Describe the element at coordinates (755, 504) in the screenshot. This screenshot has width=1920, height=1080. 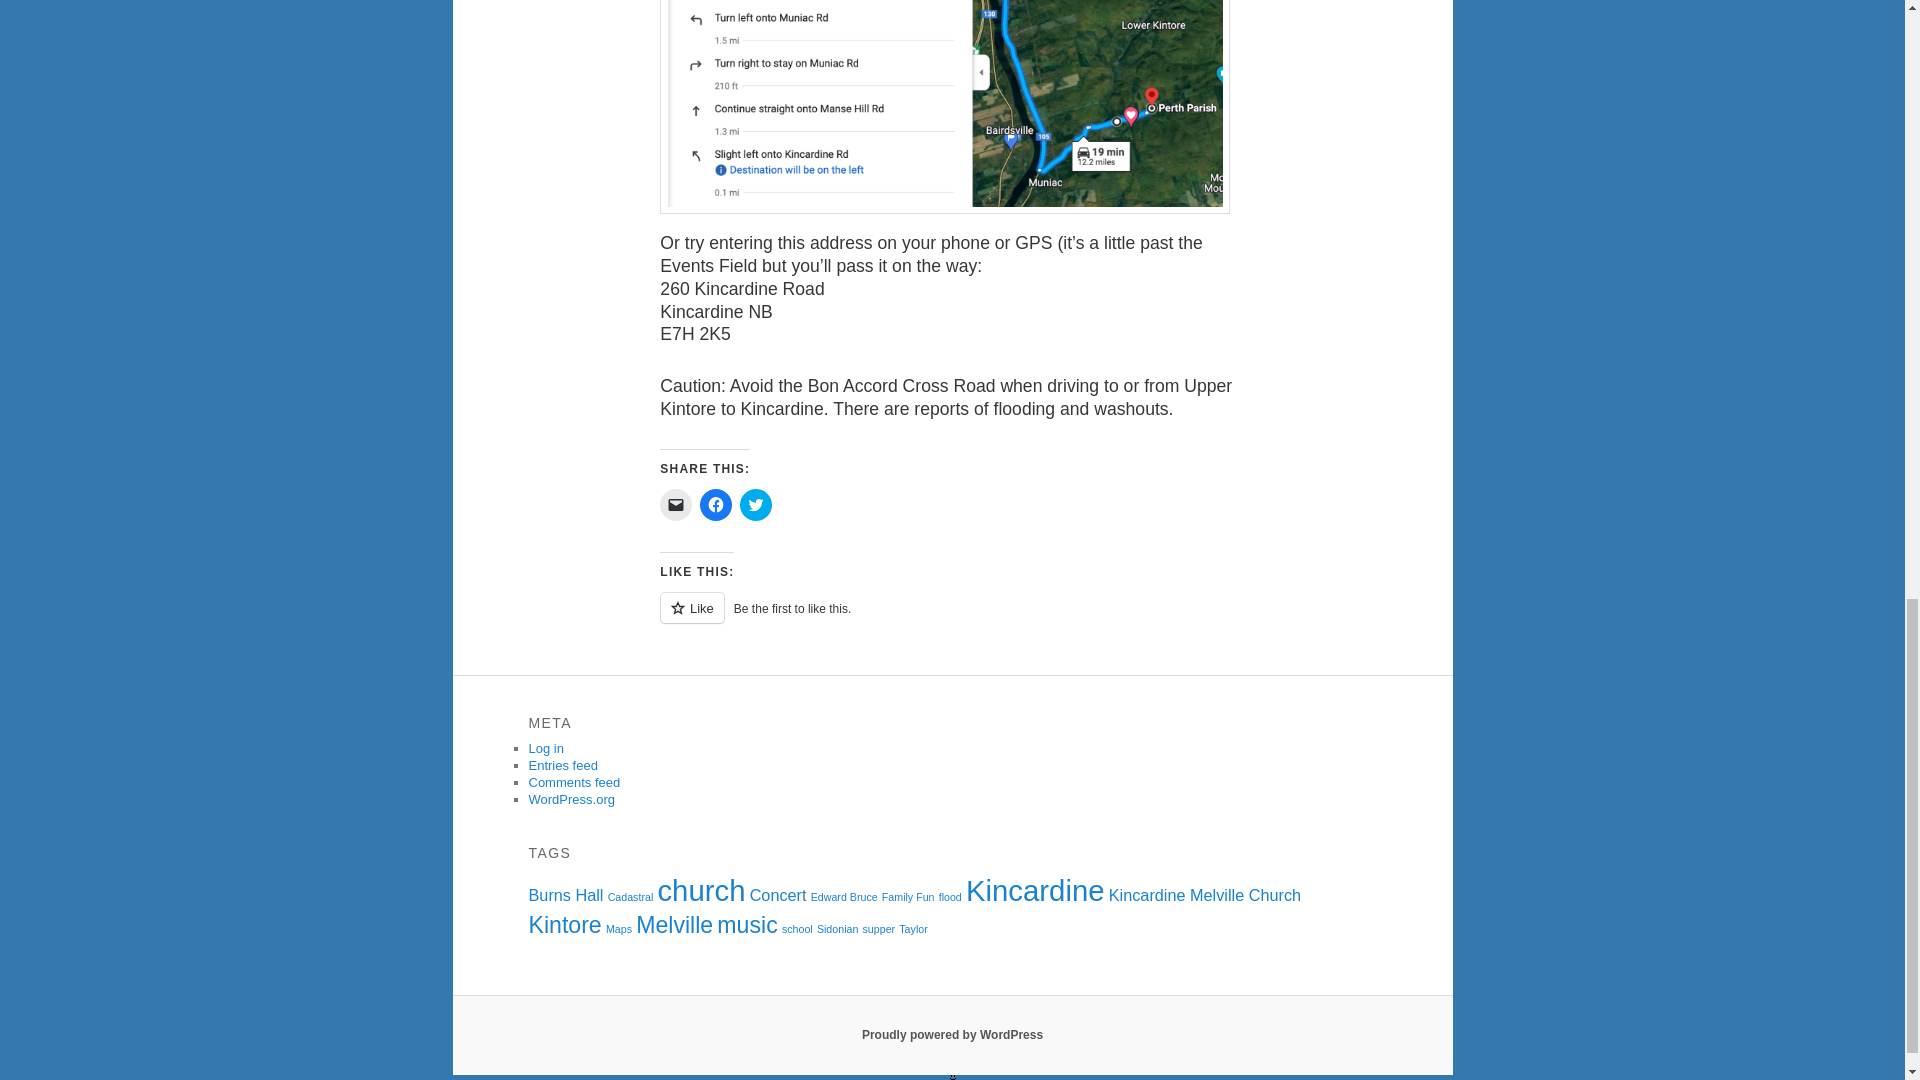
I see `Click to share on Twitter` at that location.